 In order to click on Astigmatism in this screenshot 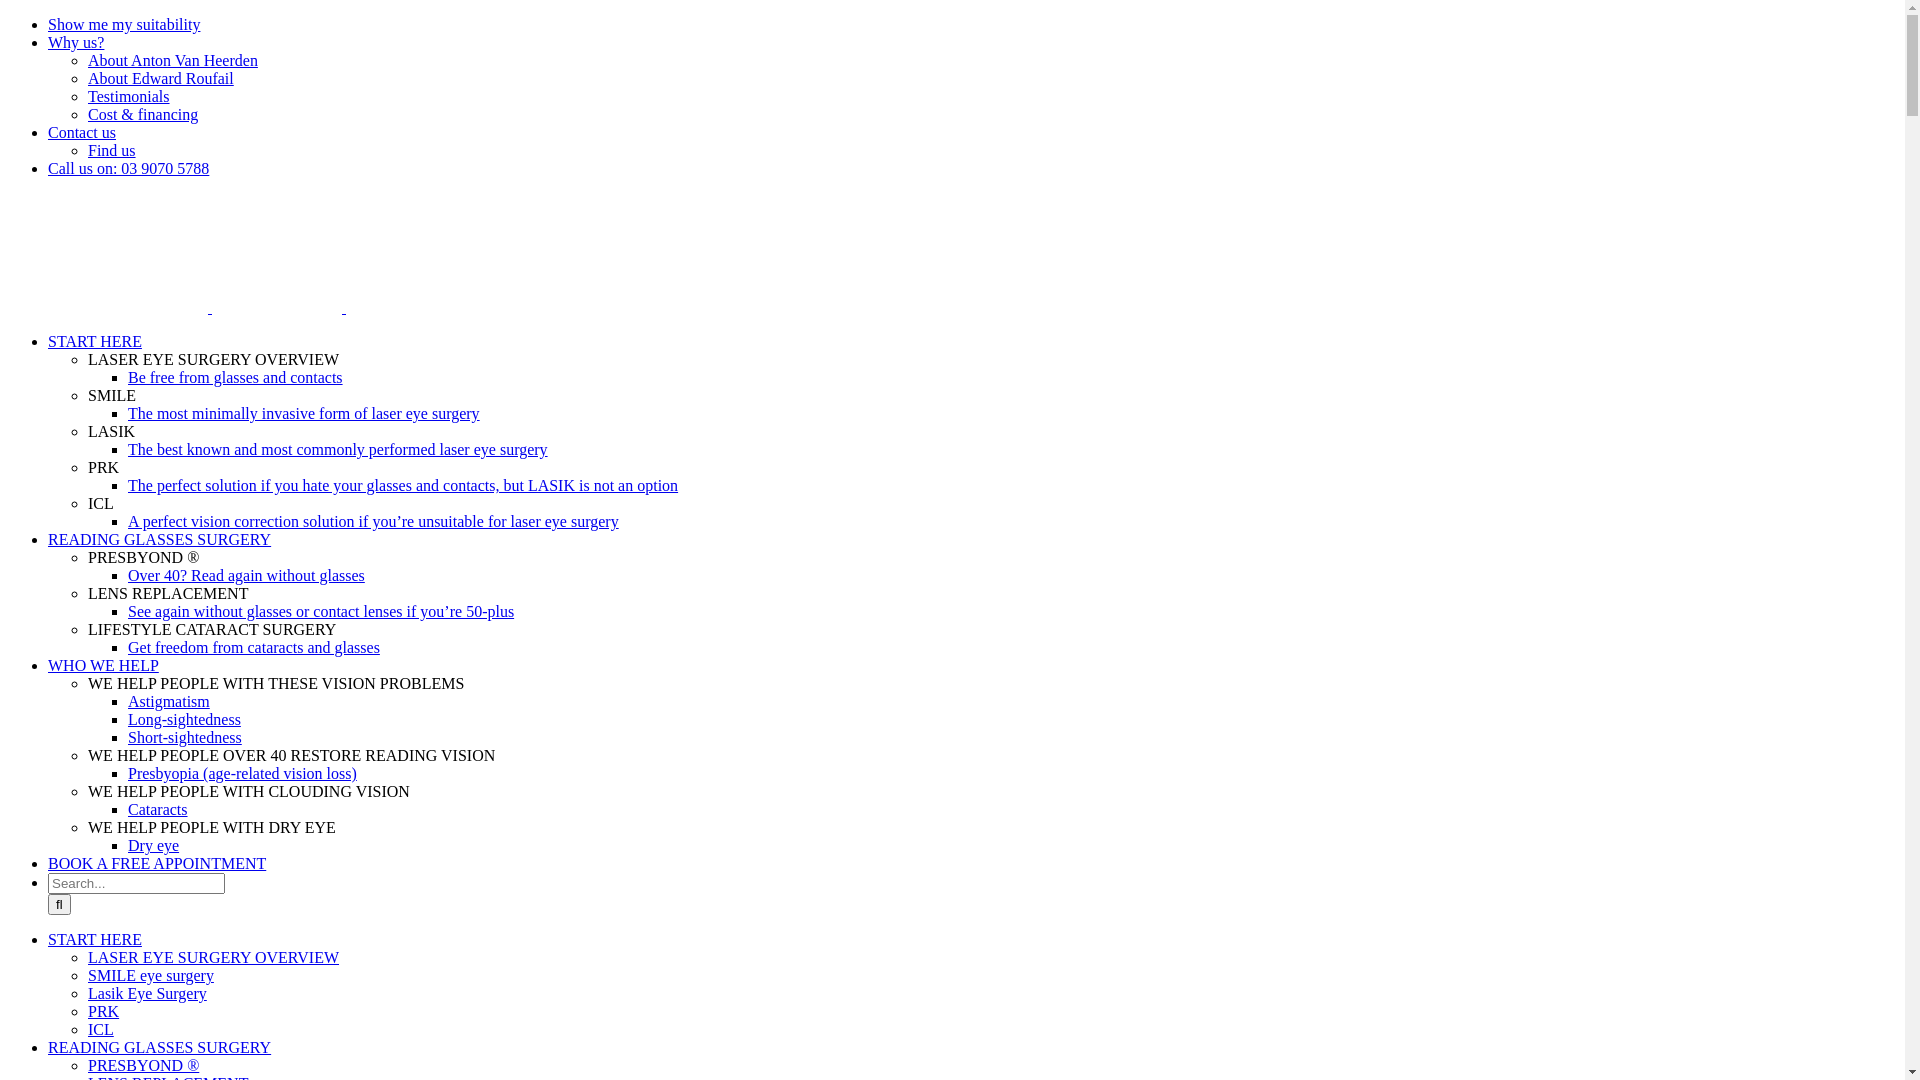, I will do `click(169, 702)`.